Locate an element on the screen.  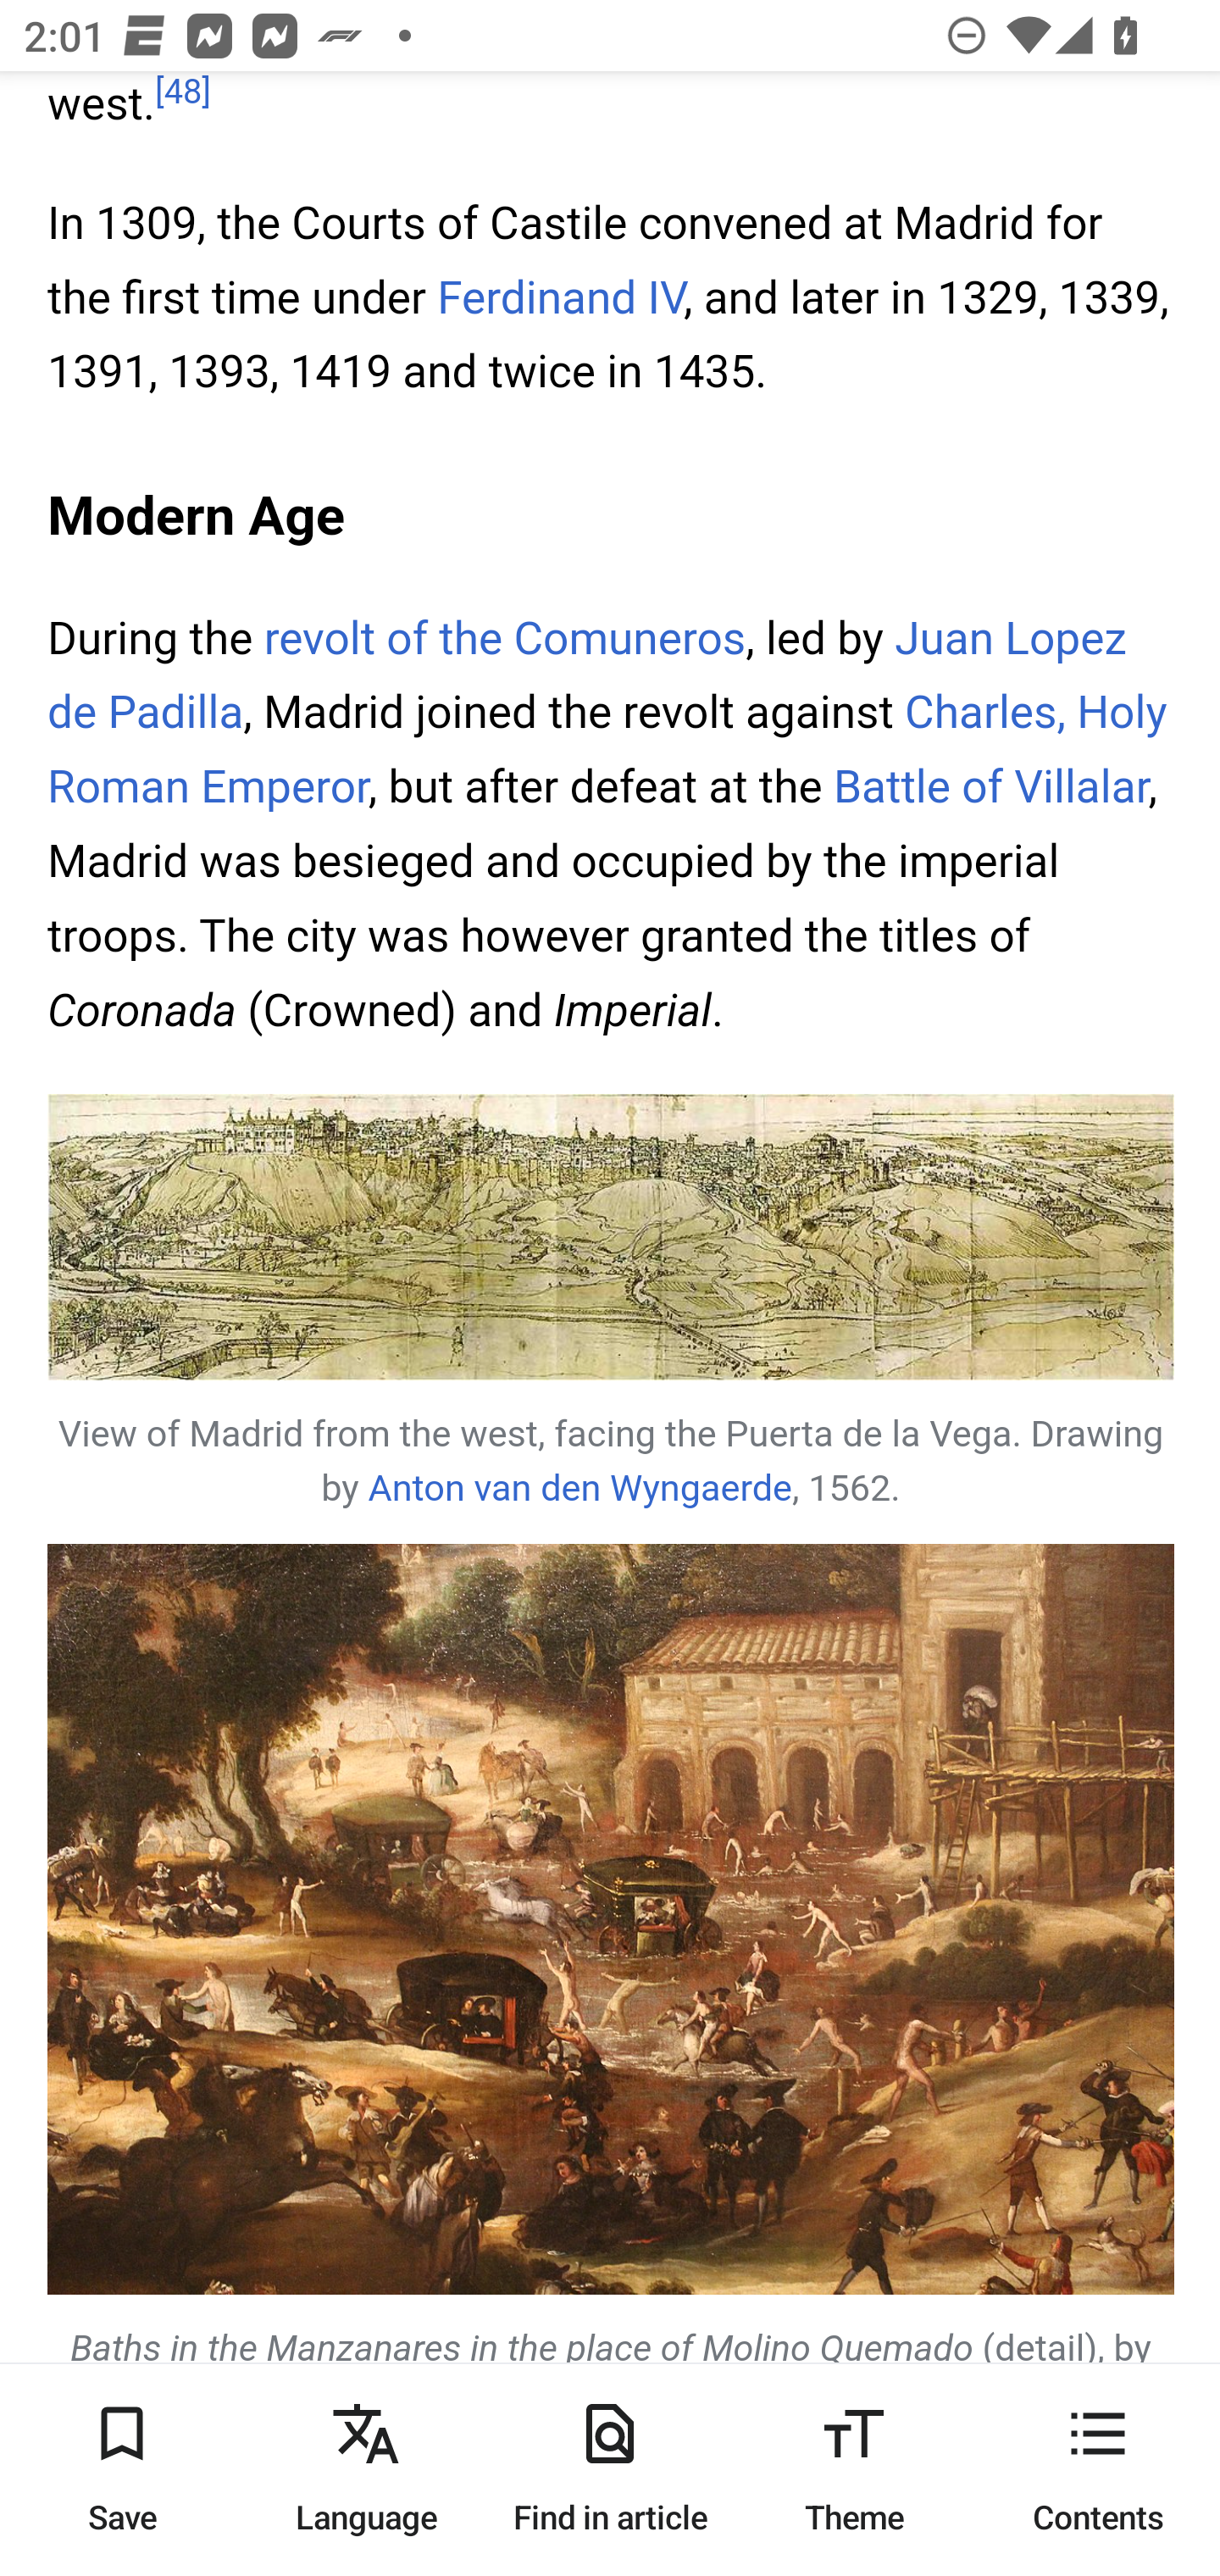
revolt of the Comuneros is located at coordinates (503, 641).